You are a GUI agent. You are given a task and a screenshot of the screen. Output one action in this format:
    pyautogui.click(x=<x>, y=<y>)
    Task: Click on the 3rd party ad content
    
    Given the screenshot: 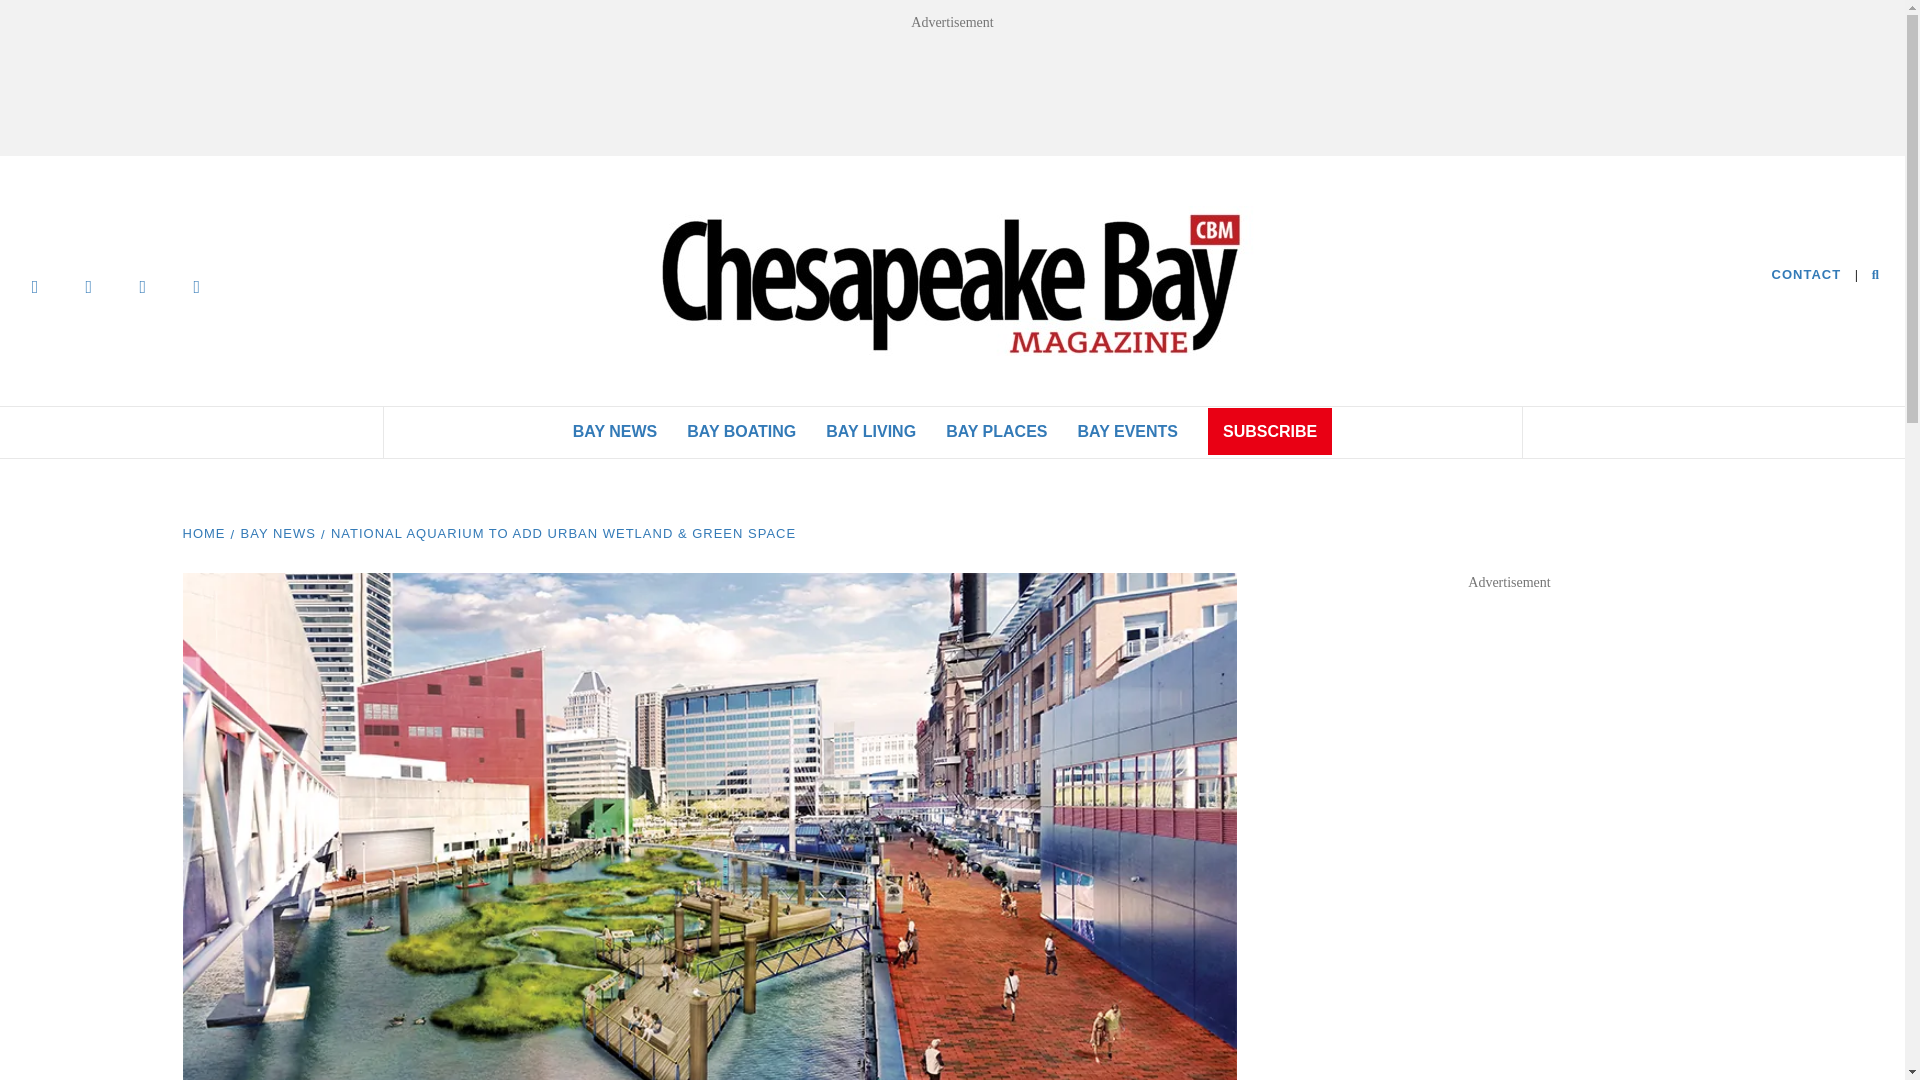 What is the action you would take?
    pyautogui.click(x=951, y=88)
    